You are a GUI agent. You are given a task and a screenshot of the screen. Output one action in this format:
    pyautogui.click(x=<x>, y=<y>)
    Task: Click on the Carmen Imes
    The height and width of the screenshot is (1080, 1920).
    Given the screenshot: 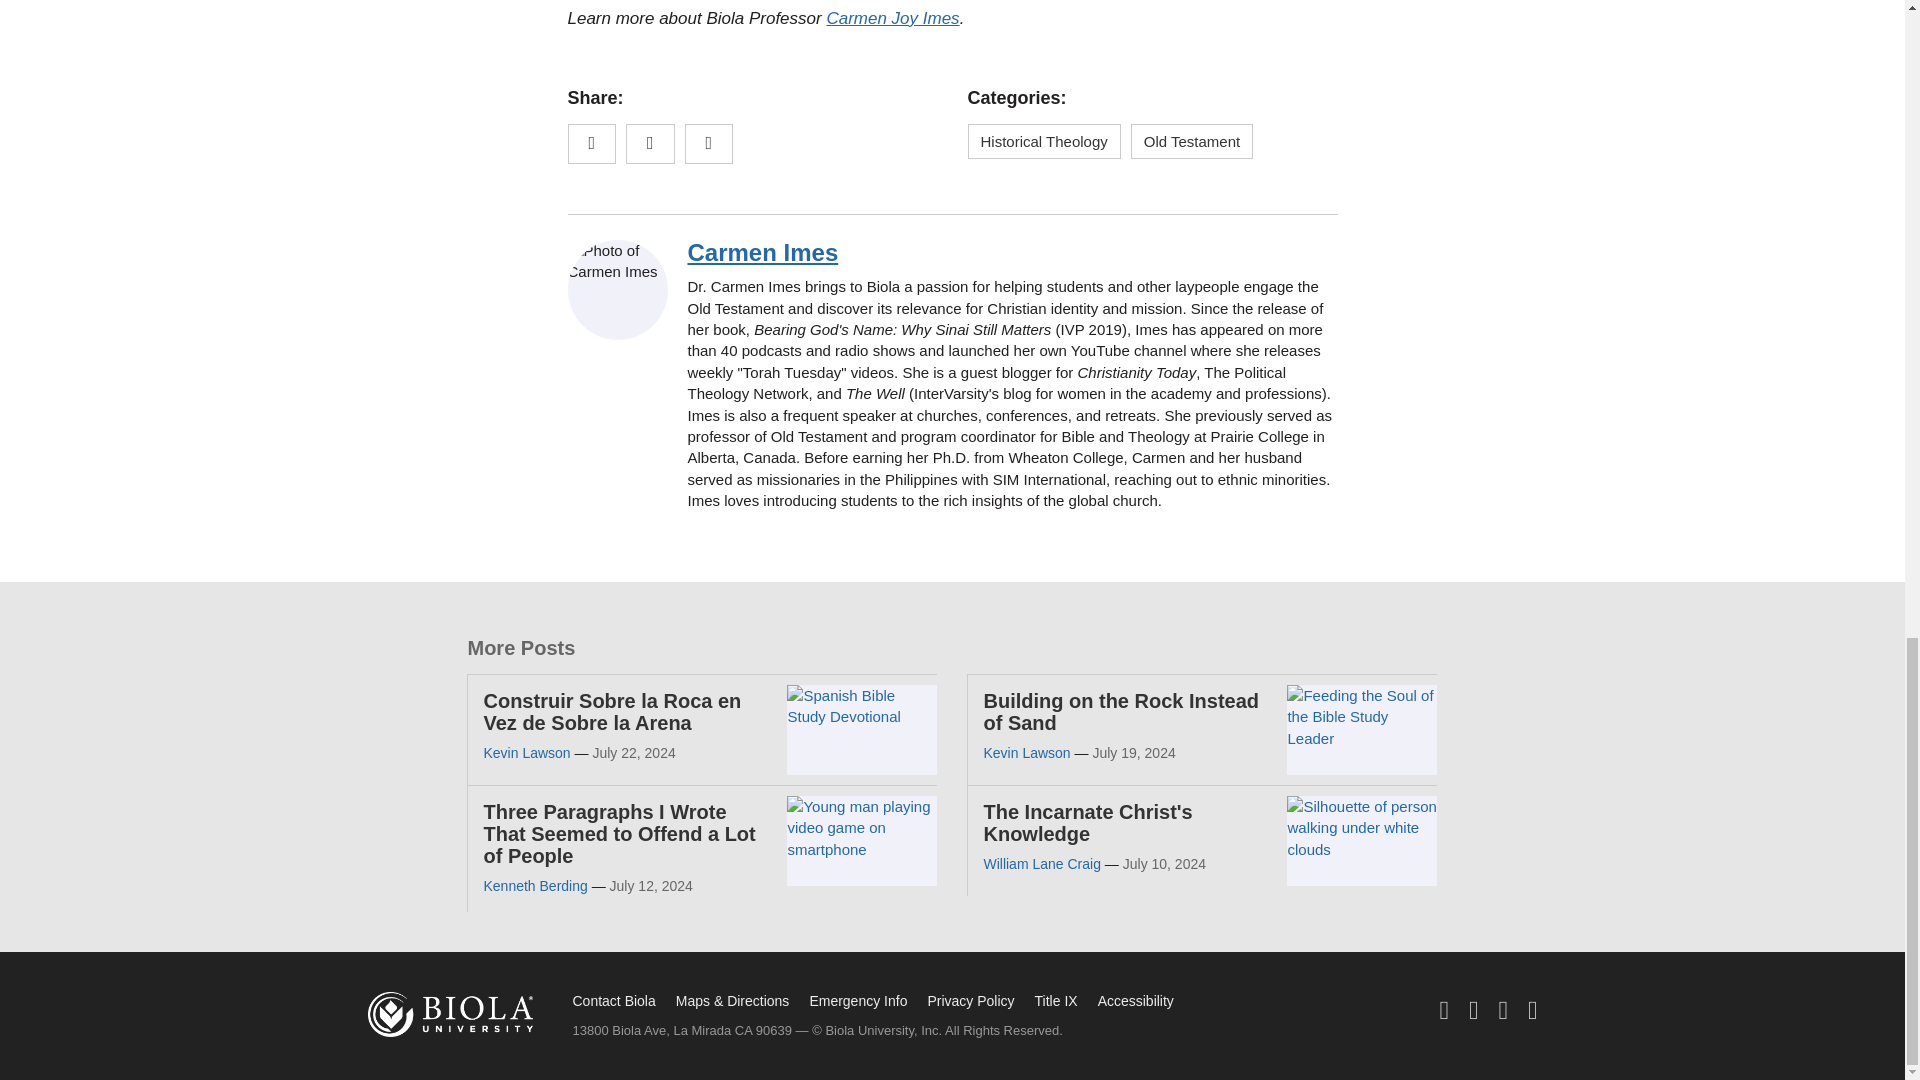 What is the action you would take?
    pyautogui.click(x=763, y=252)
    